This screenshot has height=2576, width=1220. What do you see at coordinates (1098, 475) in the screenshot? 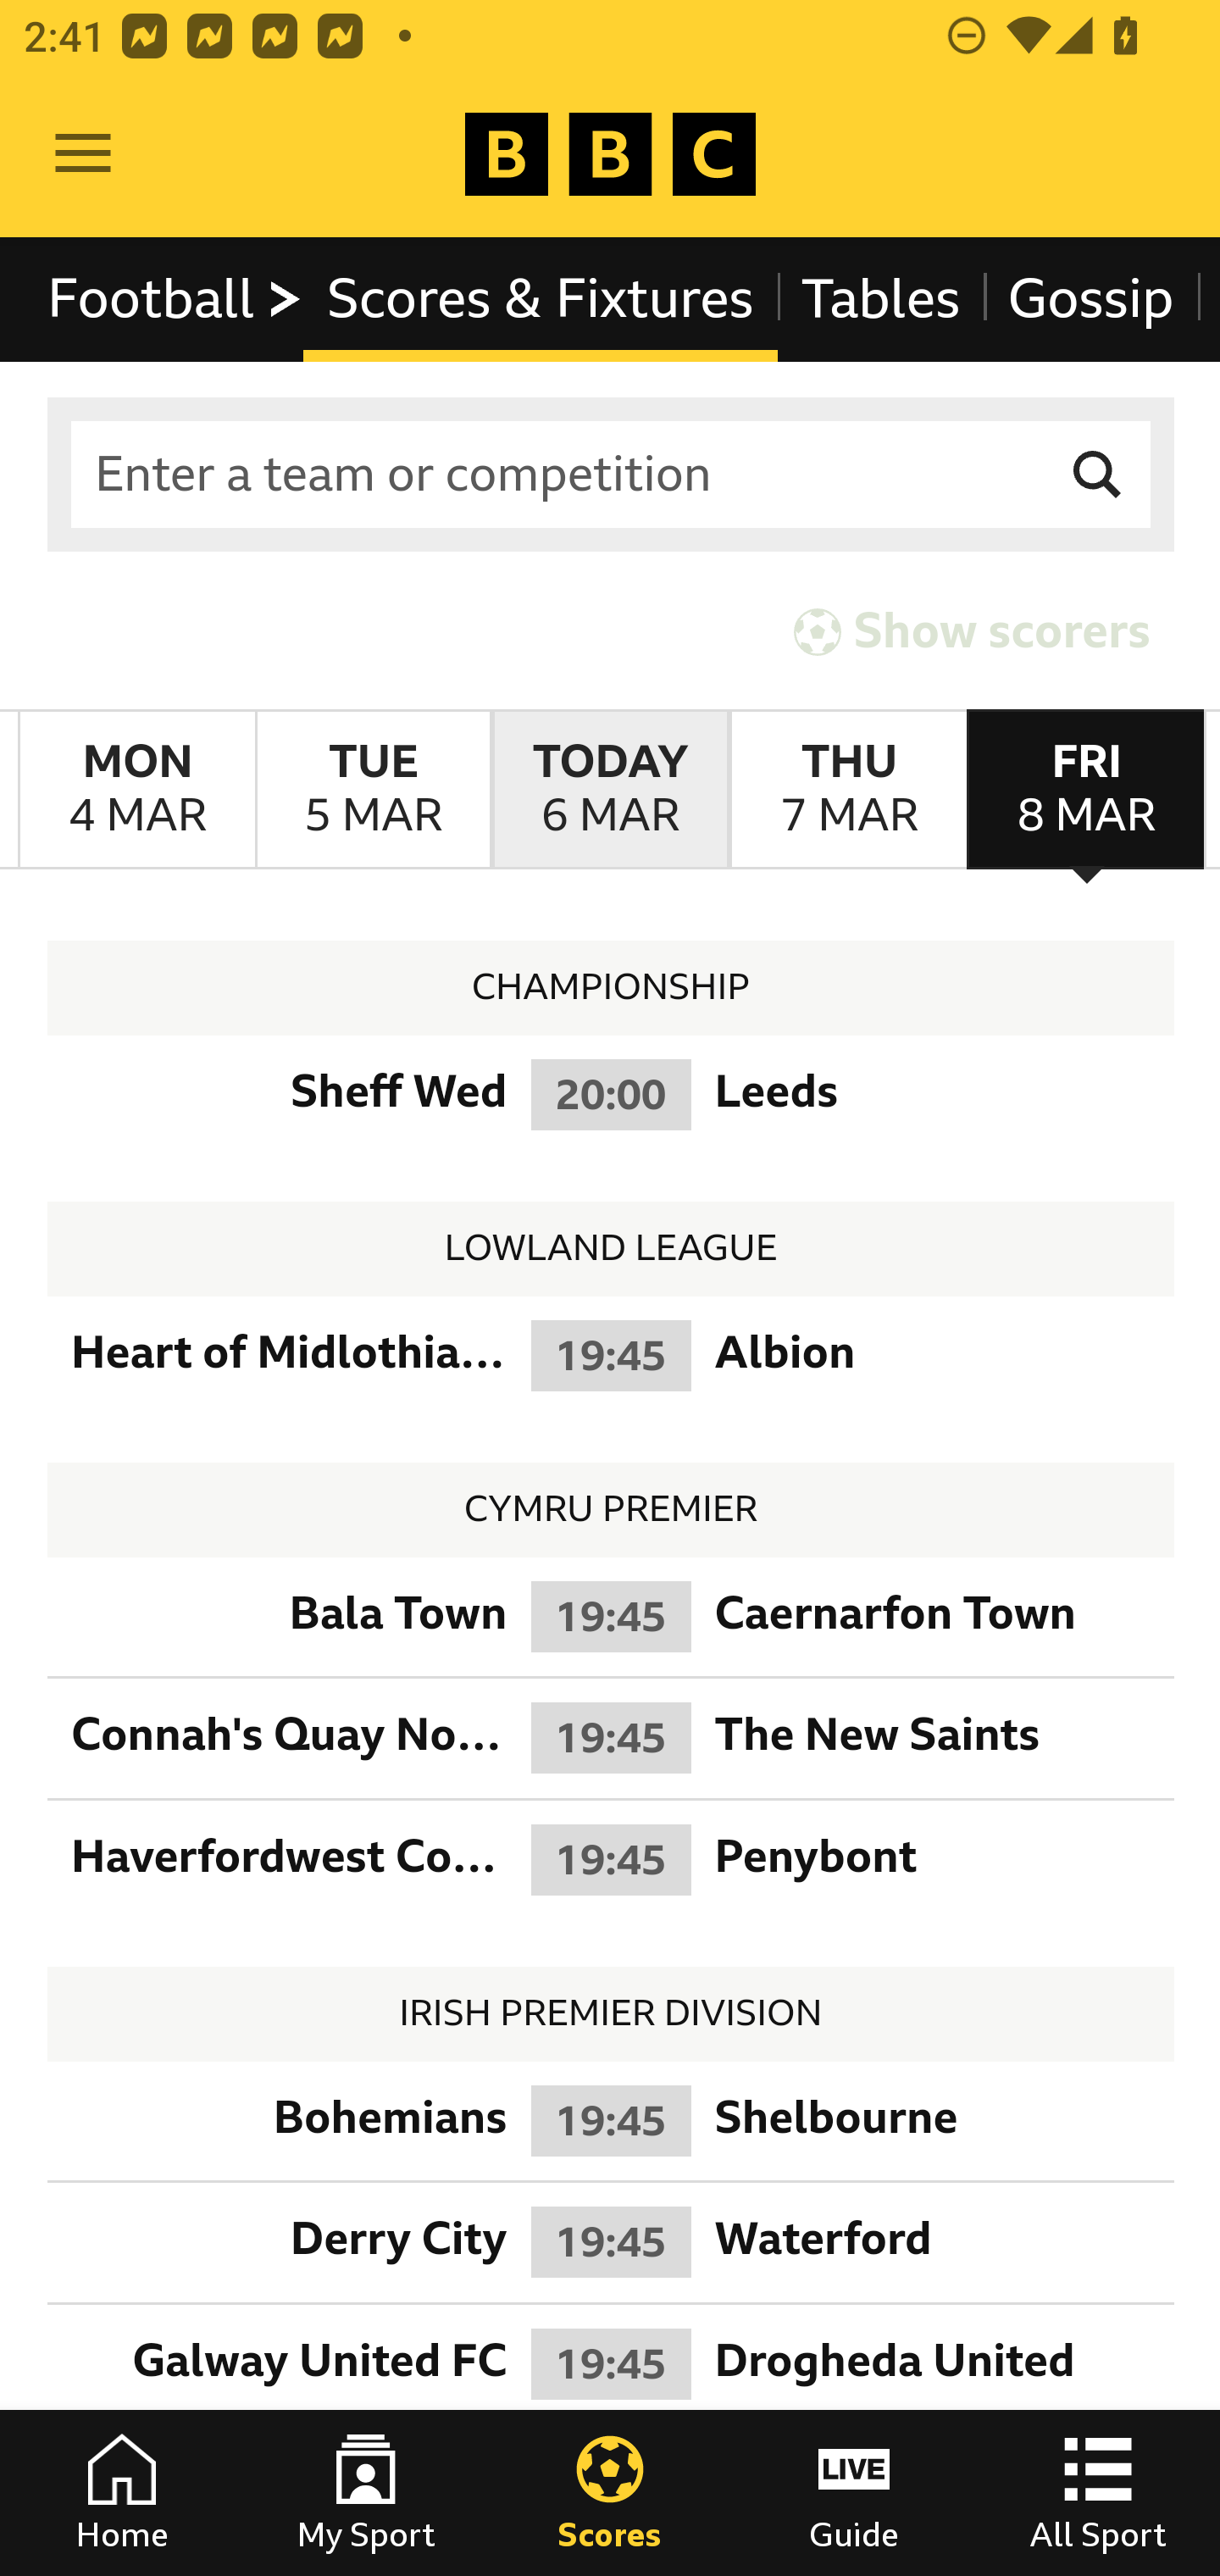
I see `Search` at bounding box center [1098, 475].